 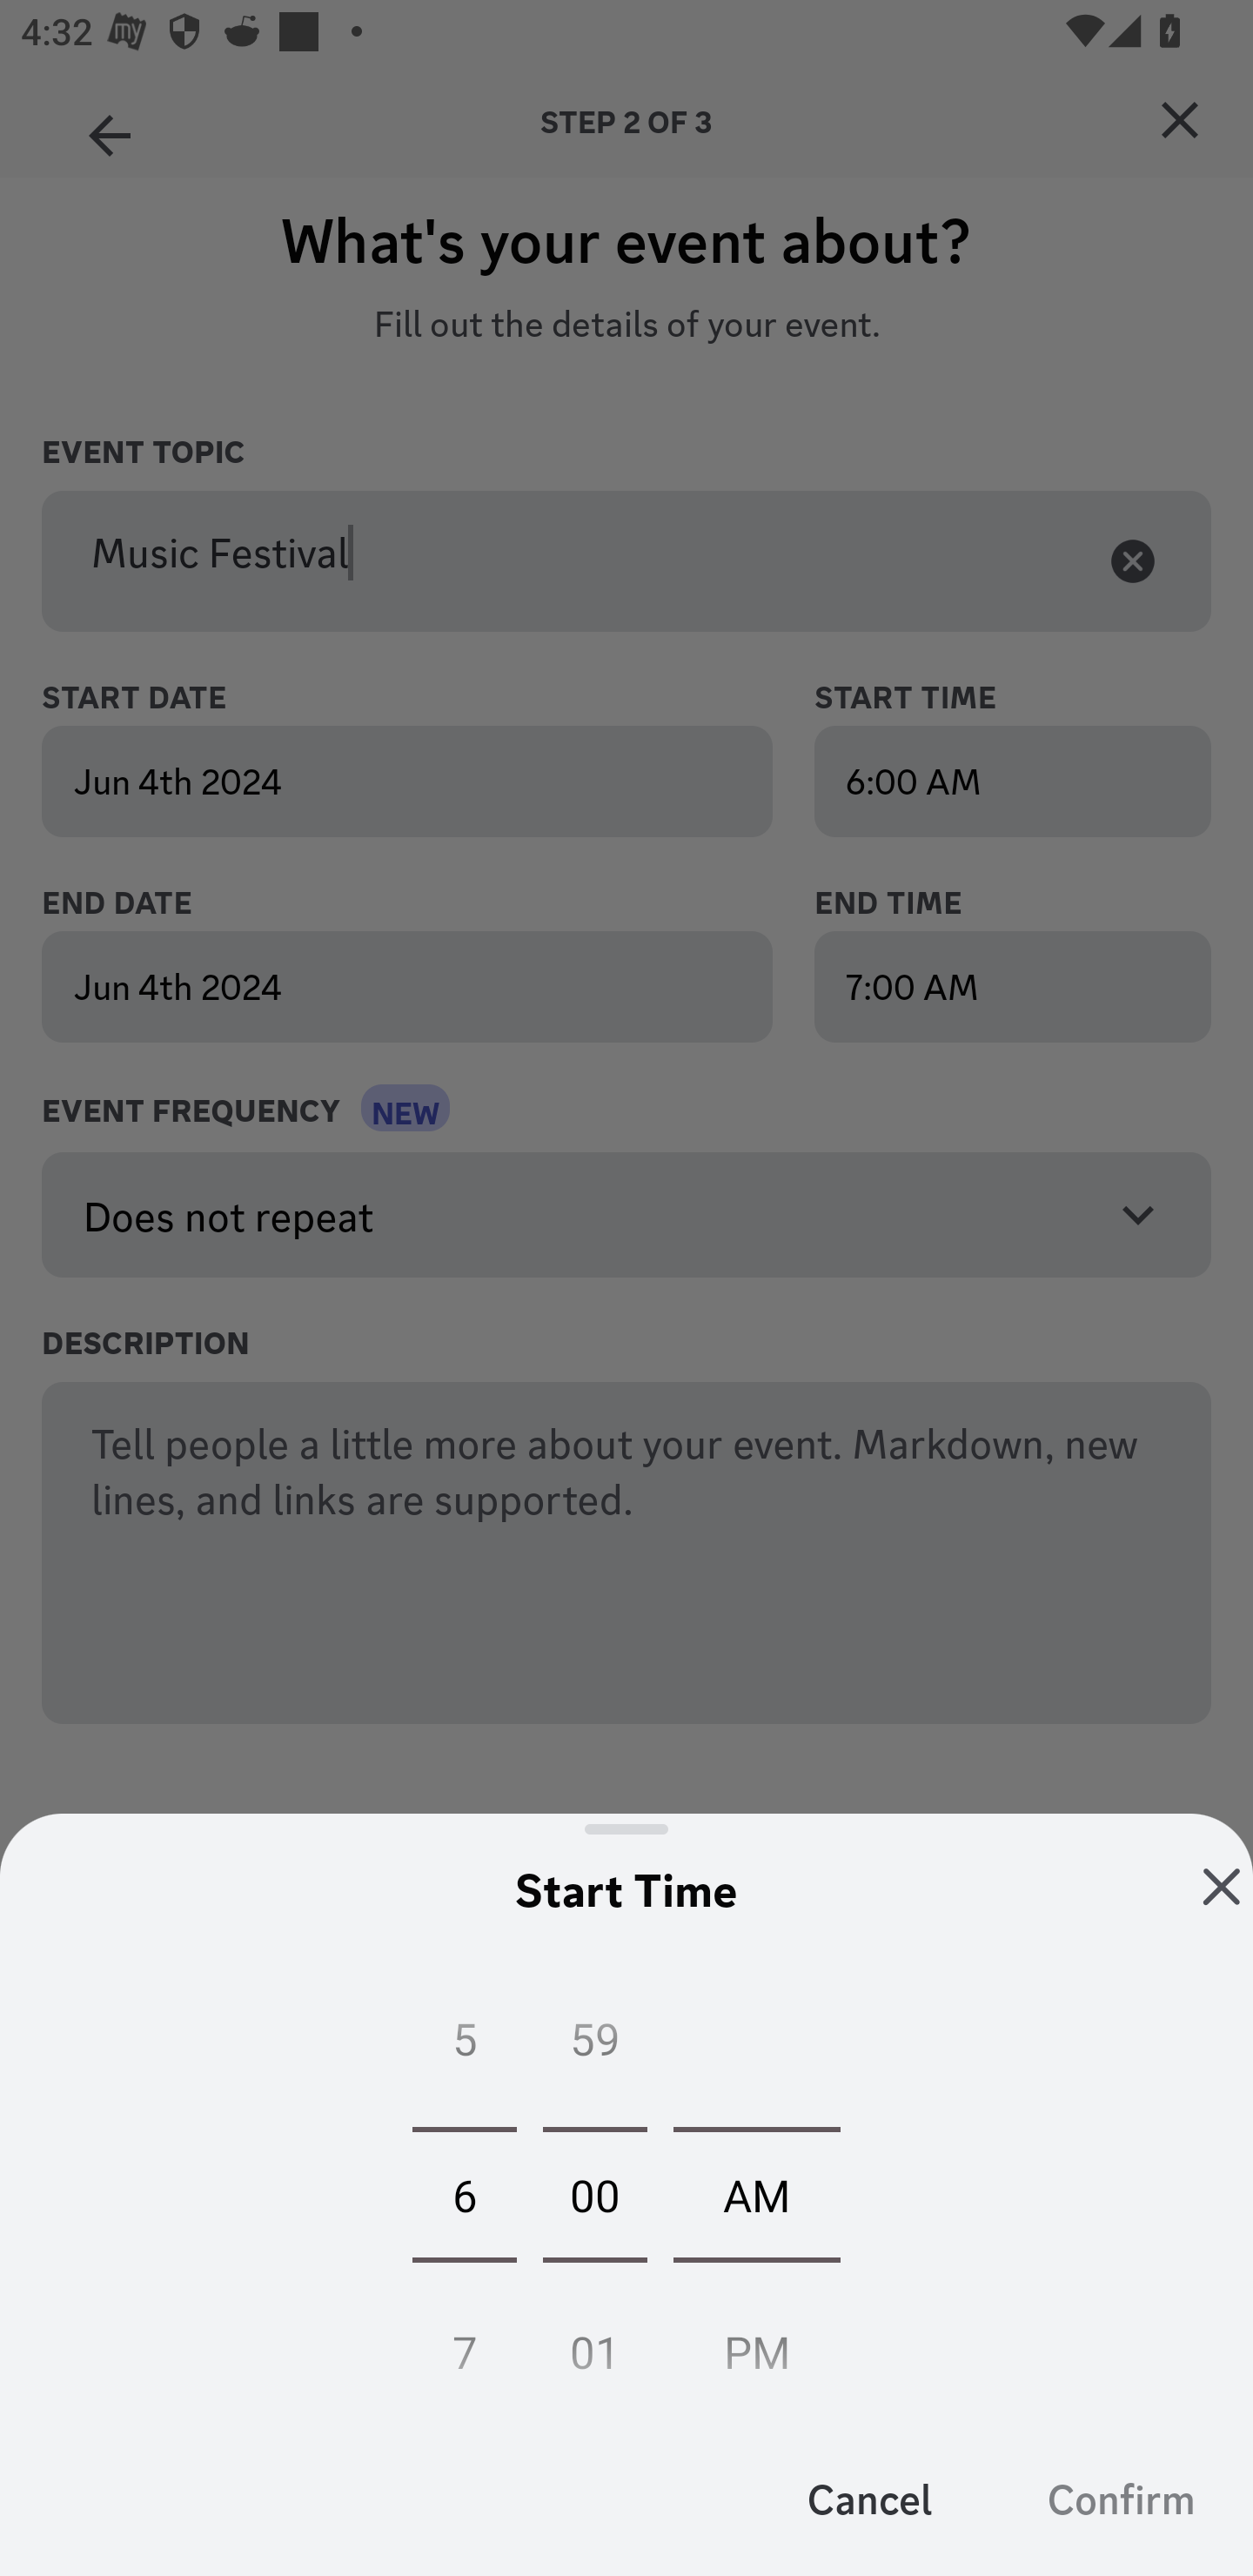 What do you see at coordinates (595, 2343) in the screenshot?
I see `01` at bounding box center [595, 2343].